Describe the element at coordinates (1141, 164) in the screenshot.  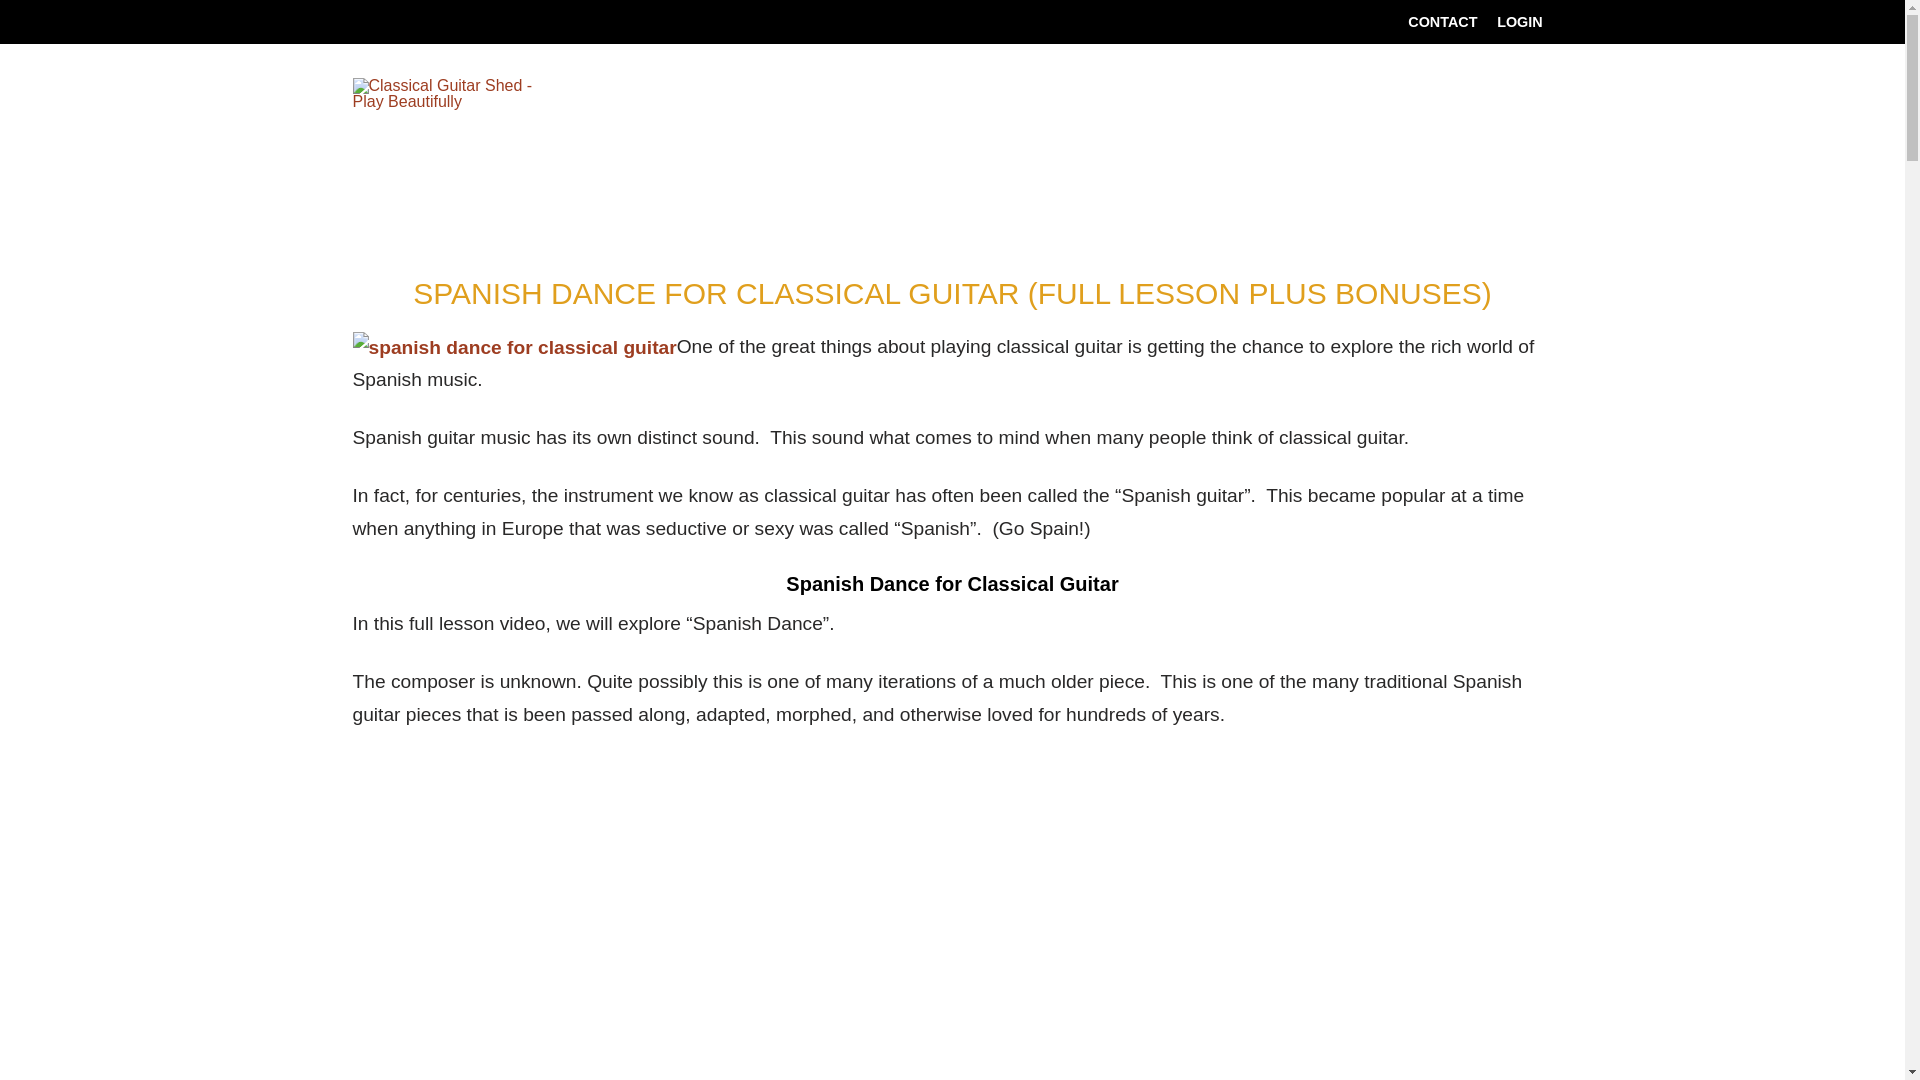
I see `COURSE DETAILS` at that location.